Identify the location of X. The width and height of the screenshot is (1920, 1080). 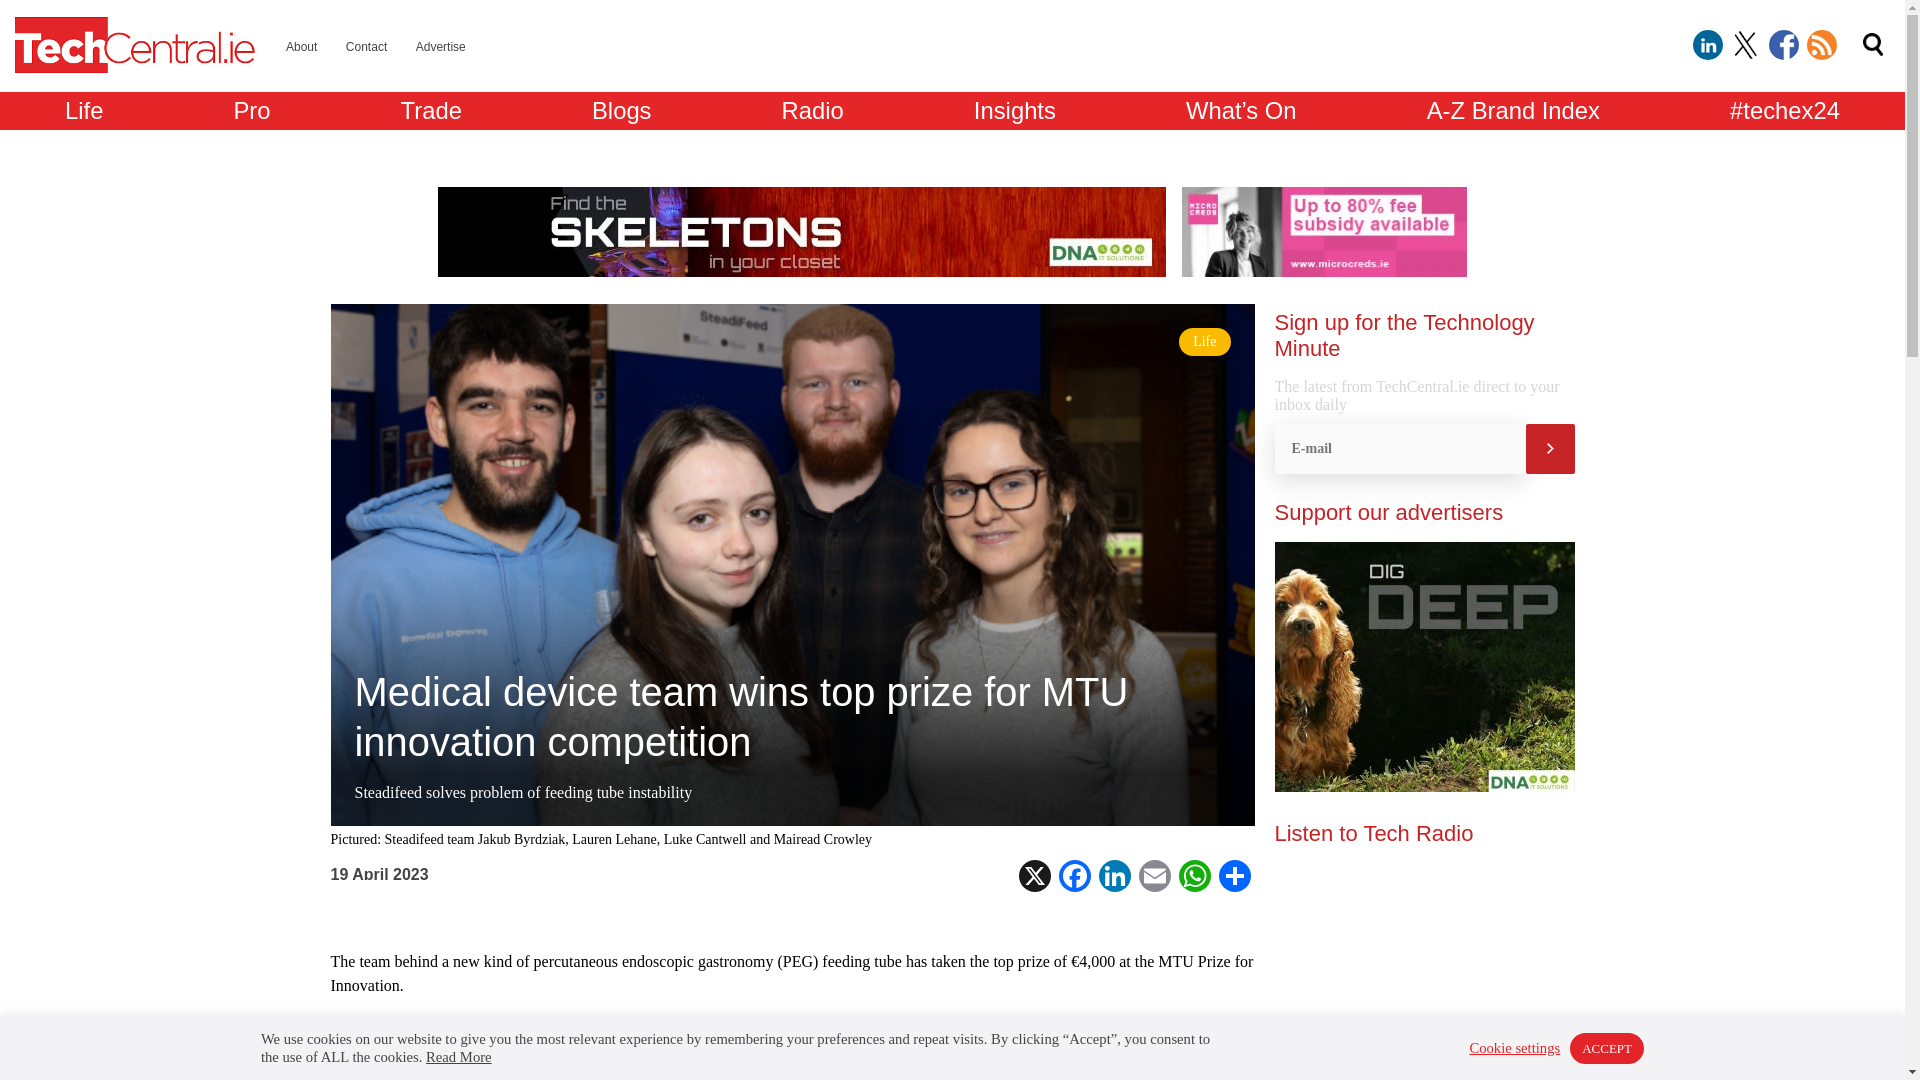
(1034, 876).